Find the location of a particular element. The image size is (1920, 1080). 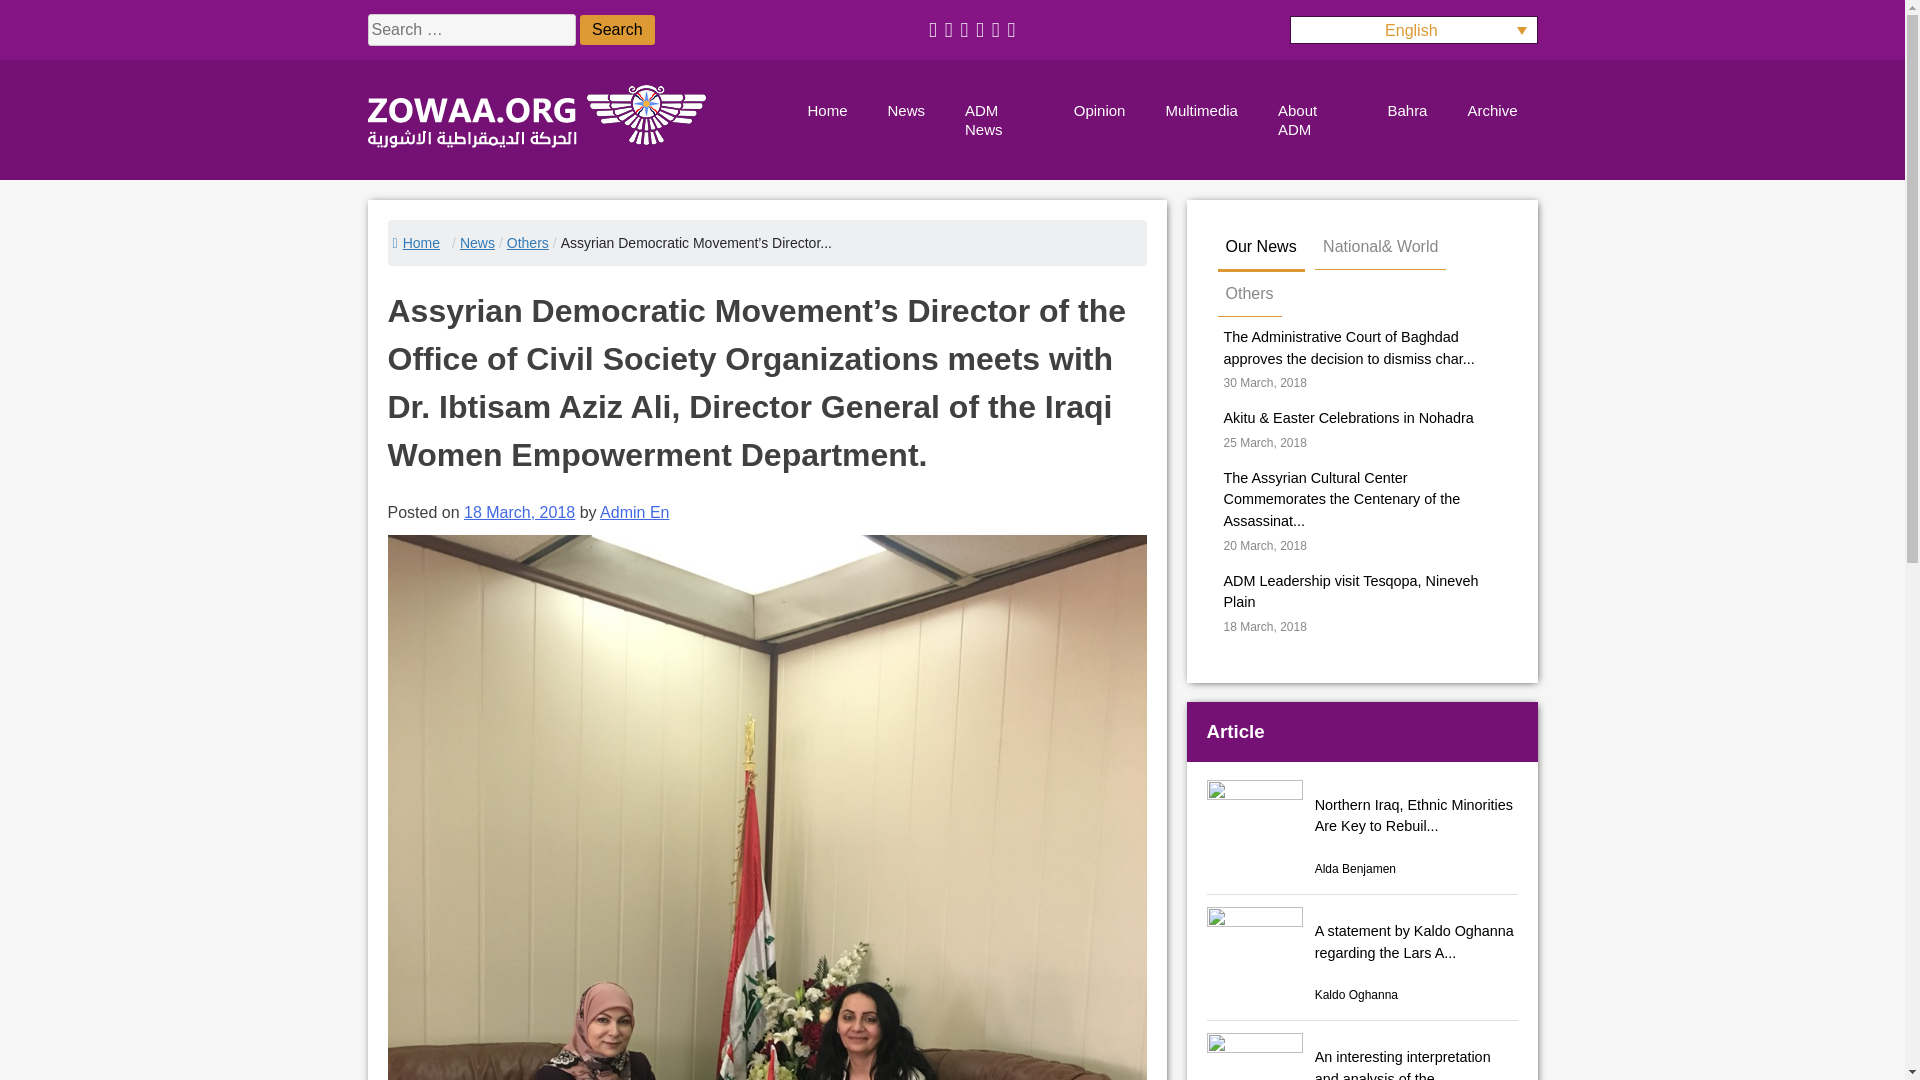

Opinion is located at coordinates (1100, 111).